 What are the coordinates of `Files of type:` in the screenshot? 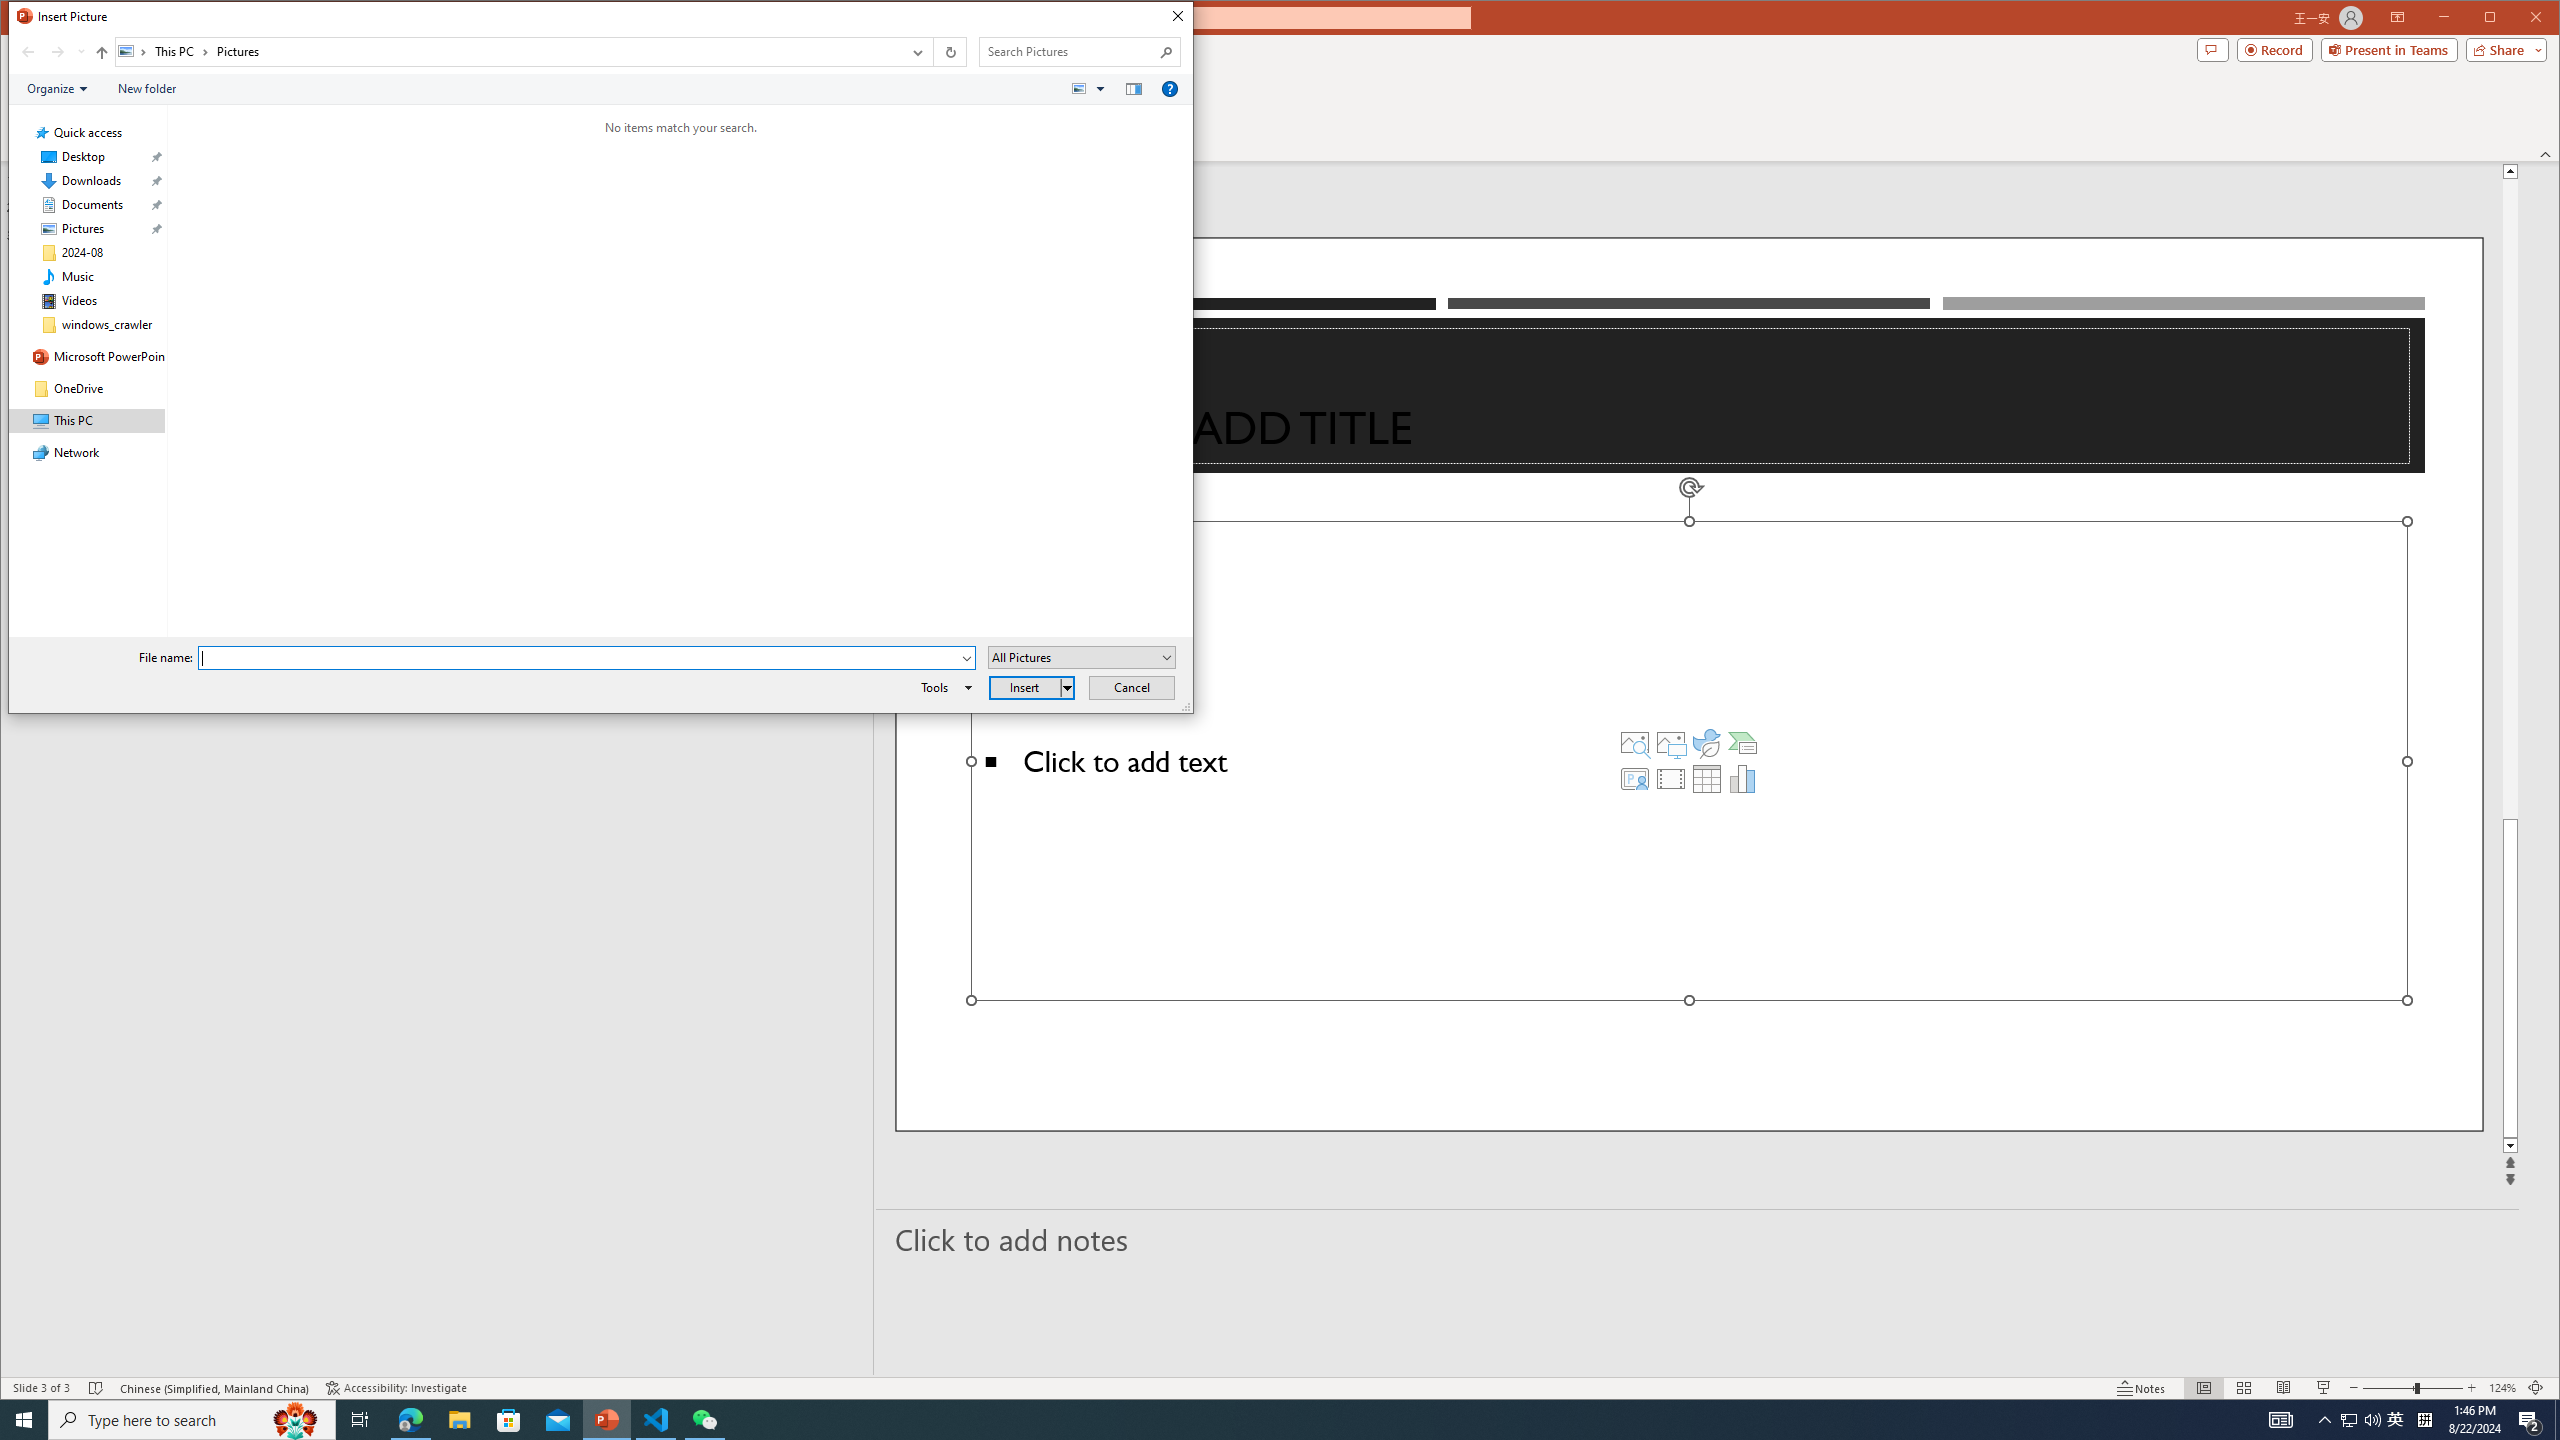 It's located at (1082, 658).